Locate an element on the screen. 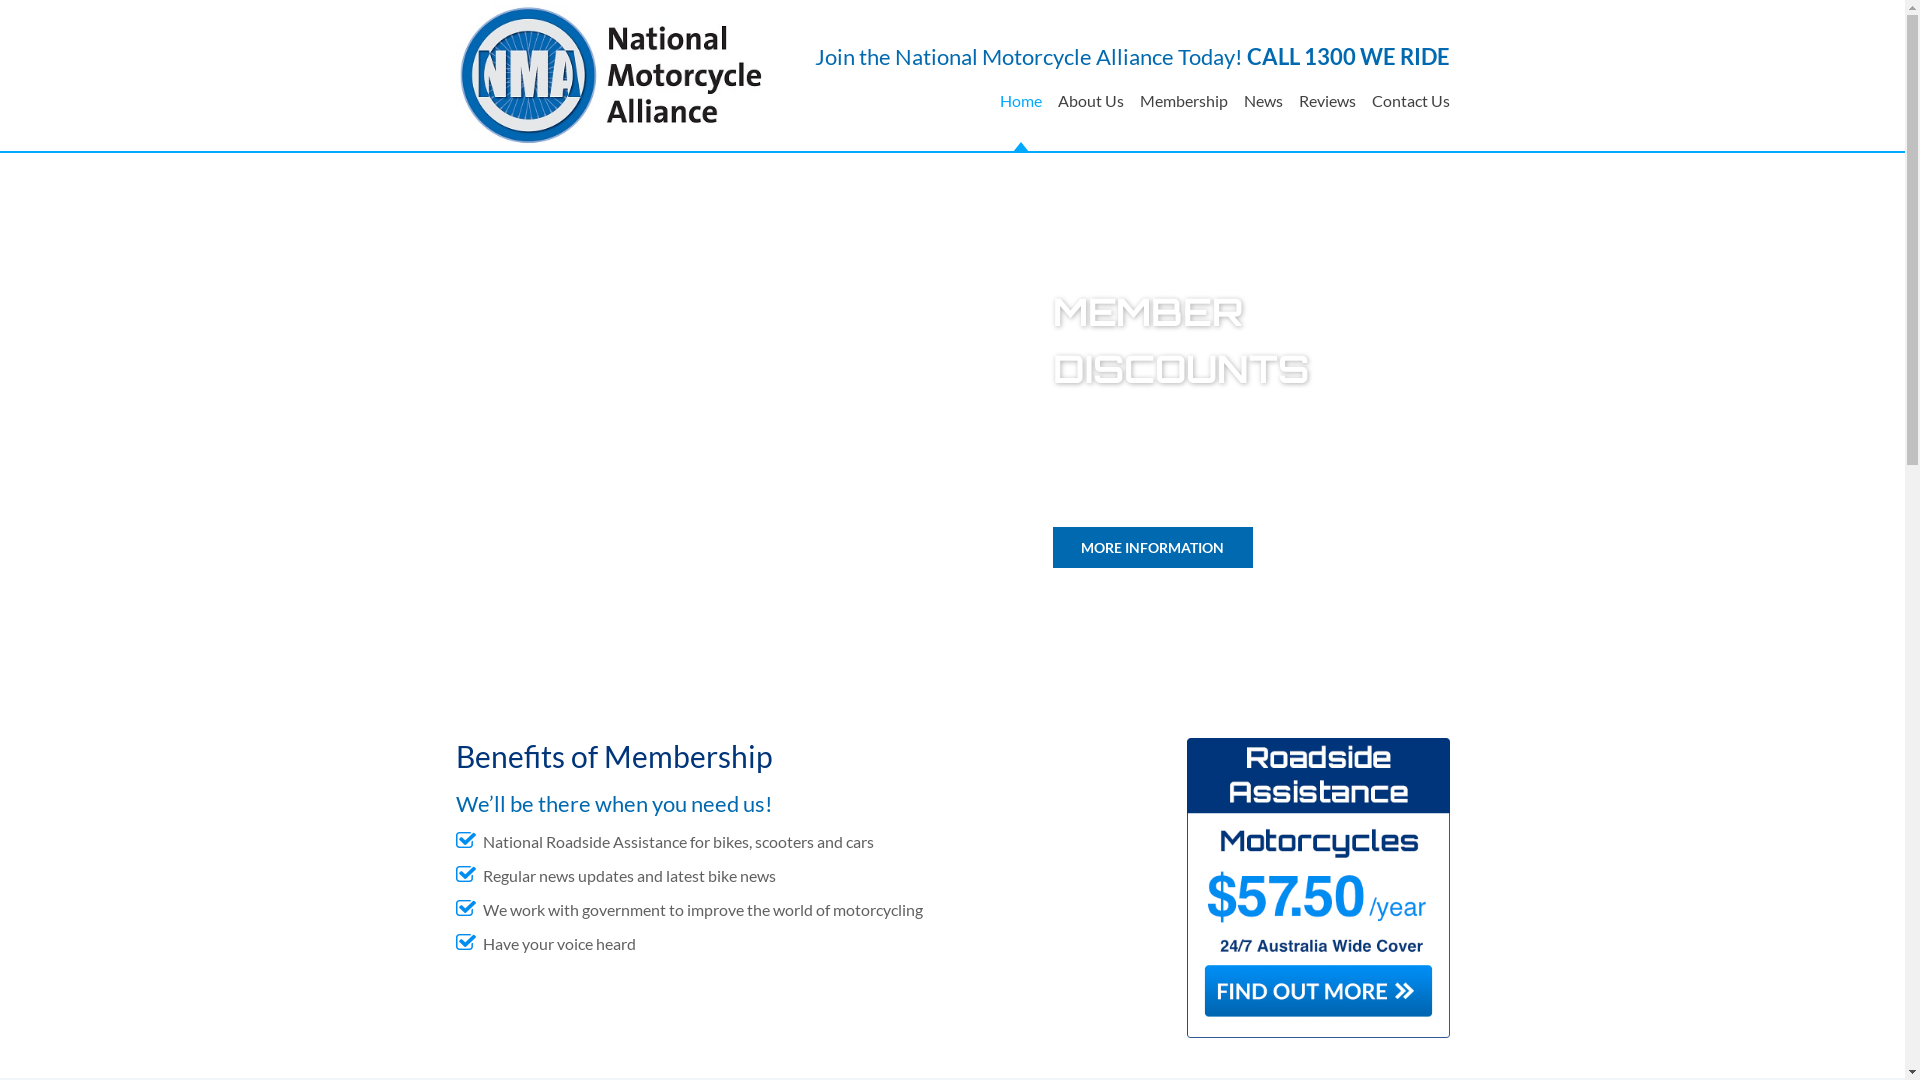  Road Assistance is located at coordinates (1318, 888).